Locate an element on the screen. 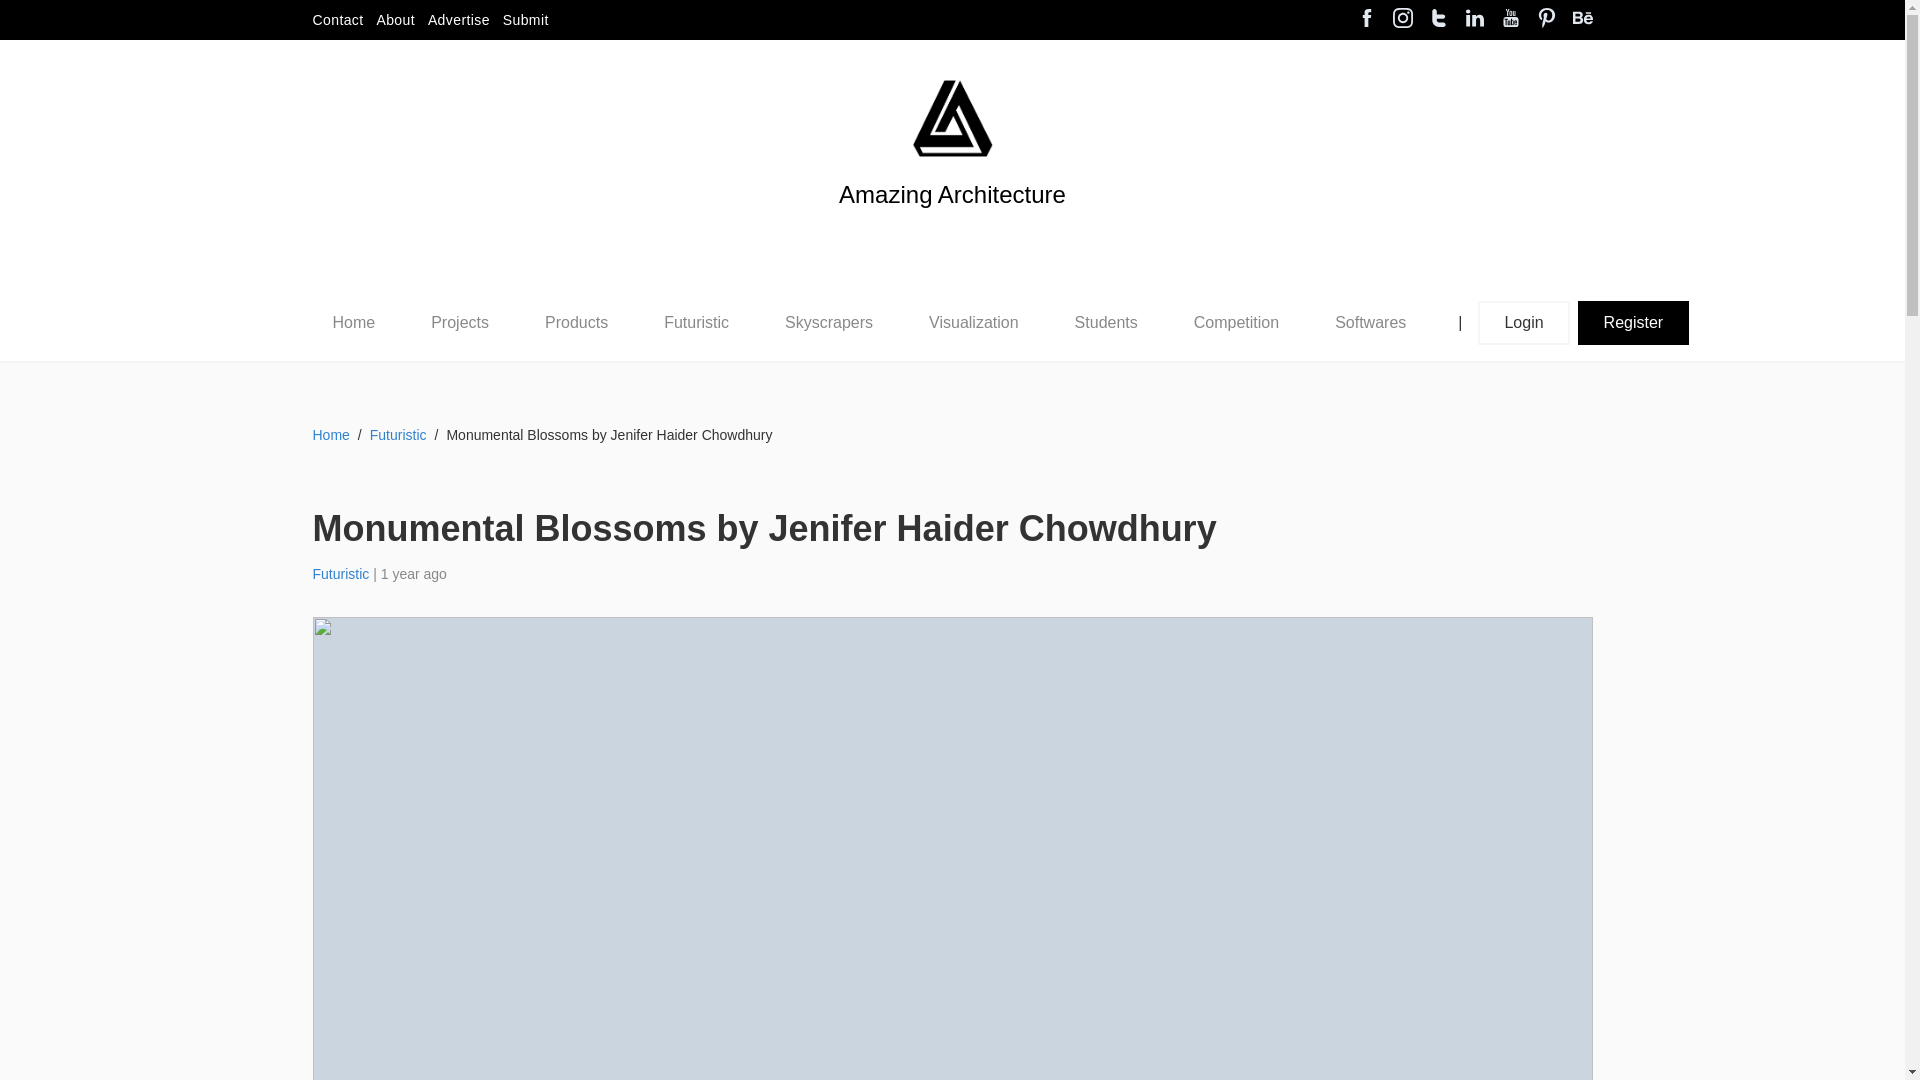  Amazing Architecture is located at coordinates (952, 118).